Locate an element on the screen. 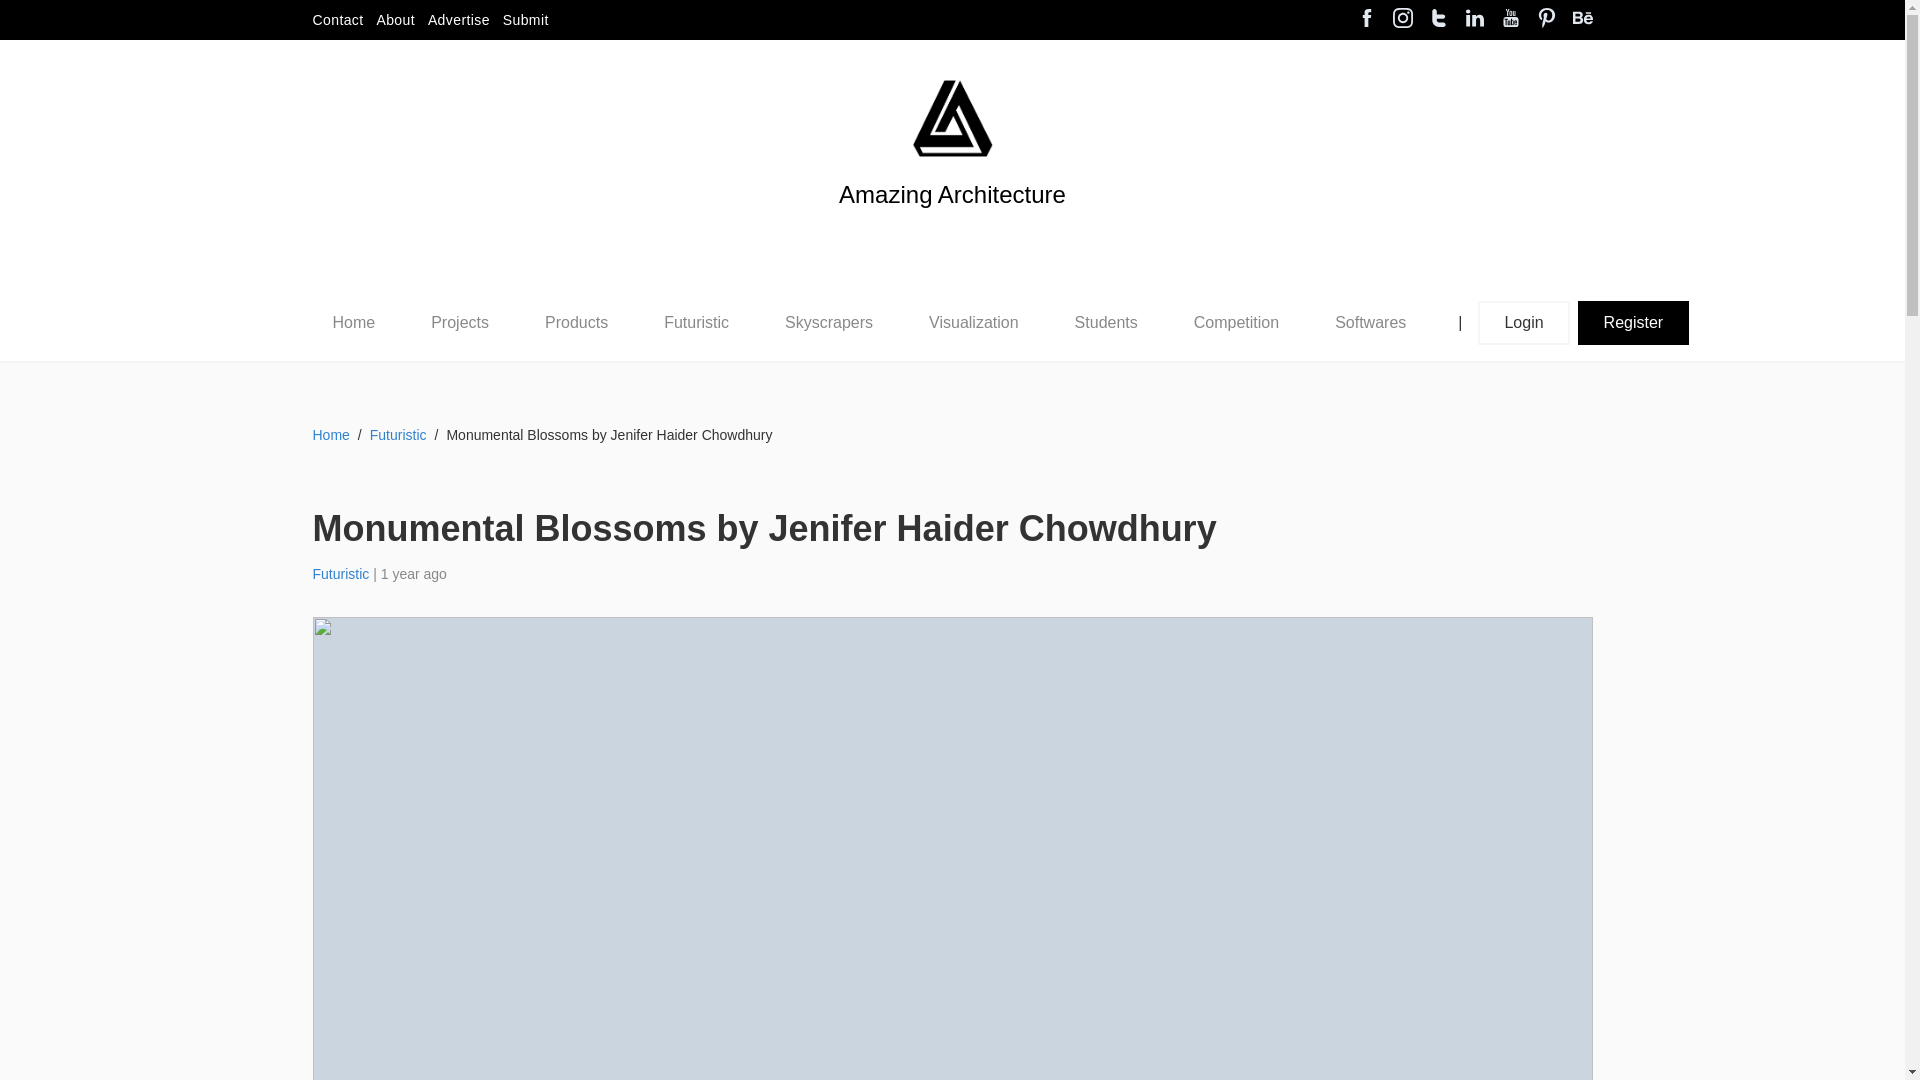  Amazing Architecture is located at coordinates (952, 118).